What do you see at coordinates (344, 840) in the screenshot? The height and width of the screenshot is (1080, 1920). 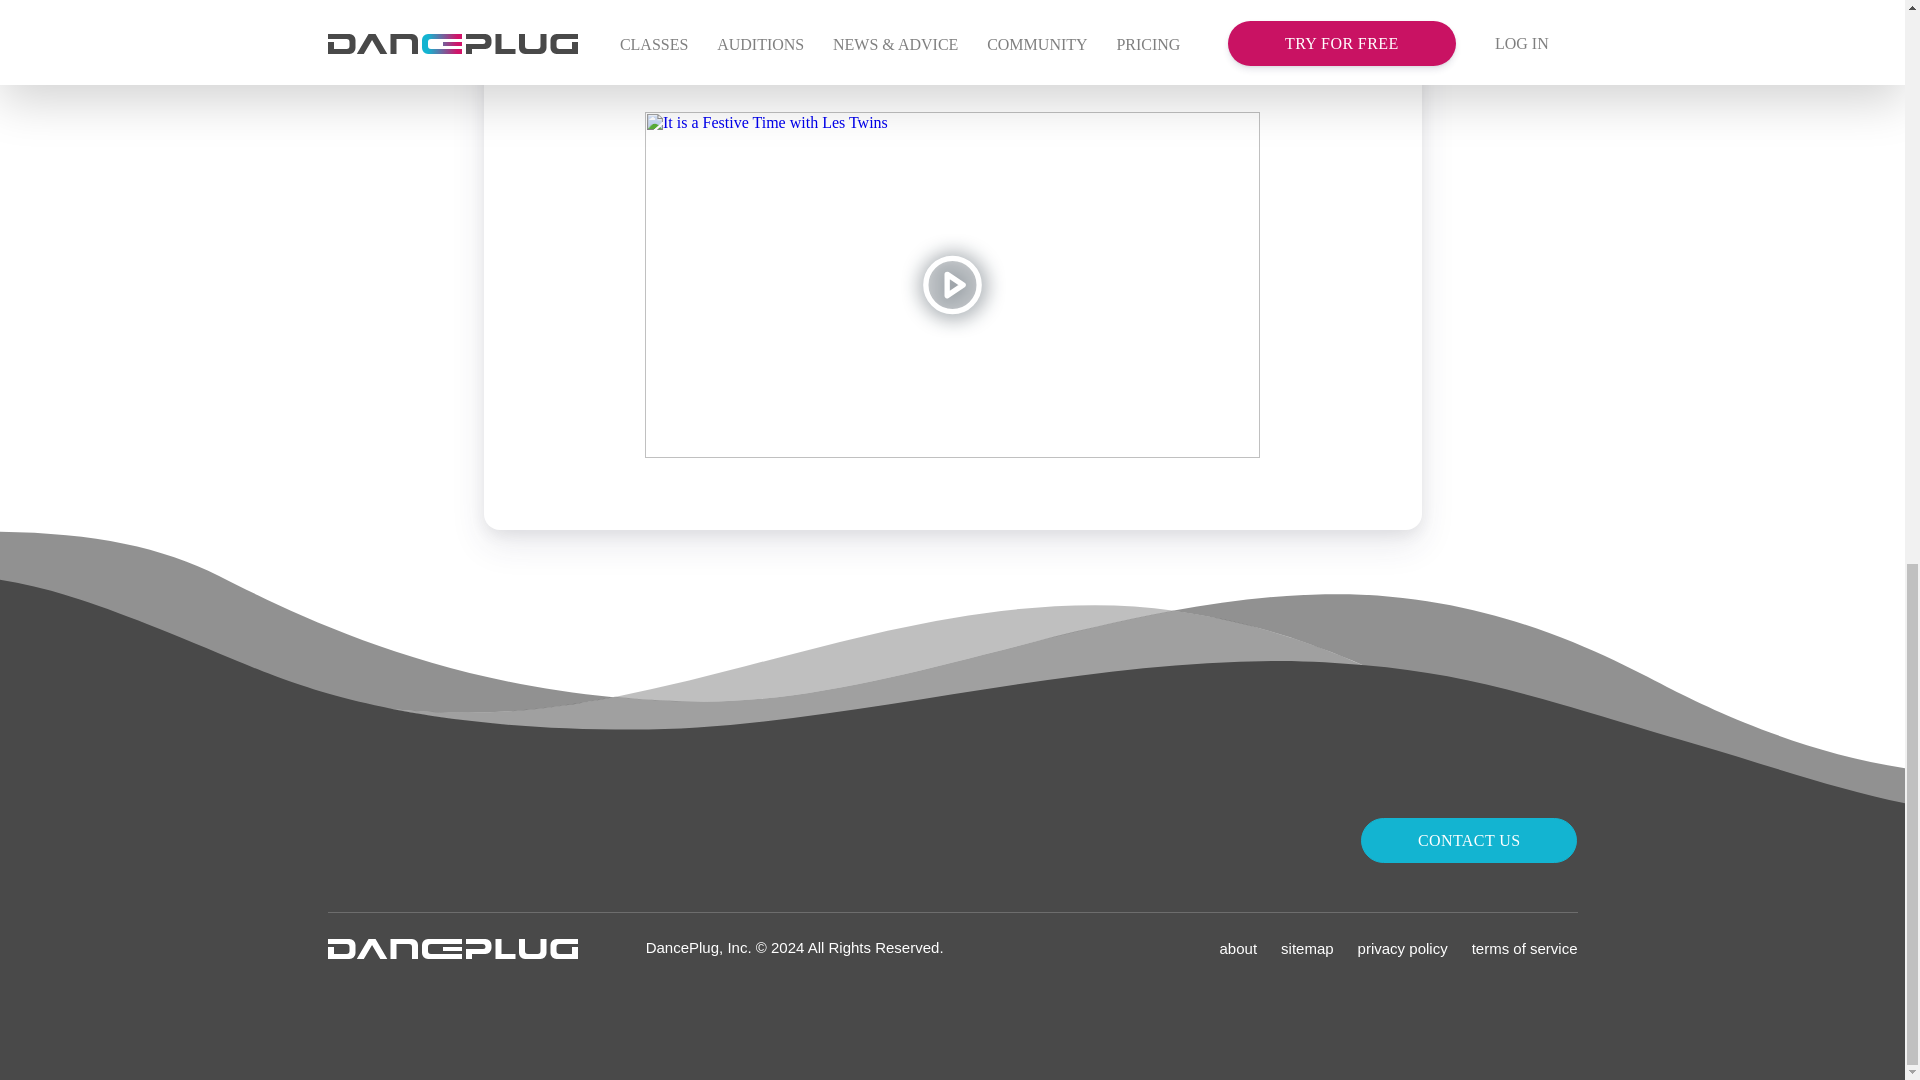 I see `Follow us on Instagram` at bounding box center [344, 840].